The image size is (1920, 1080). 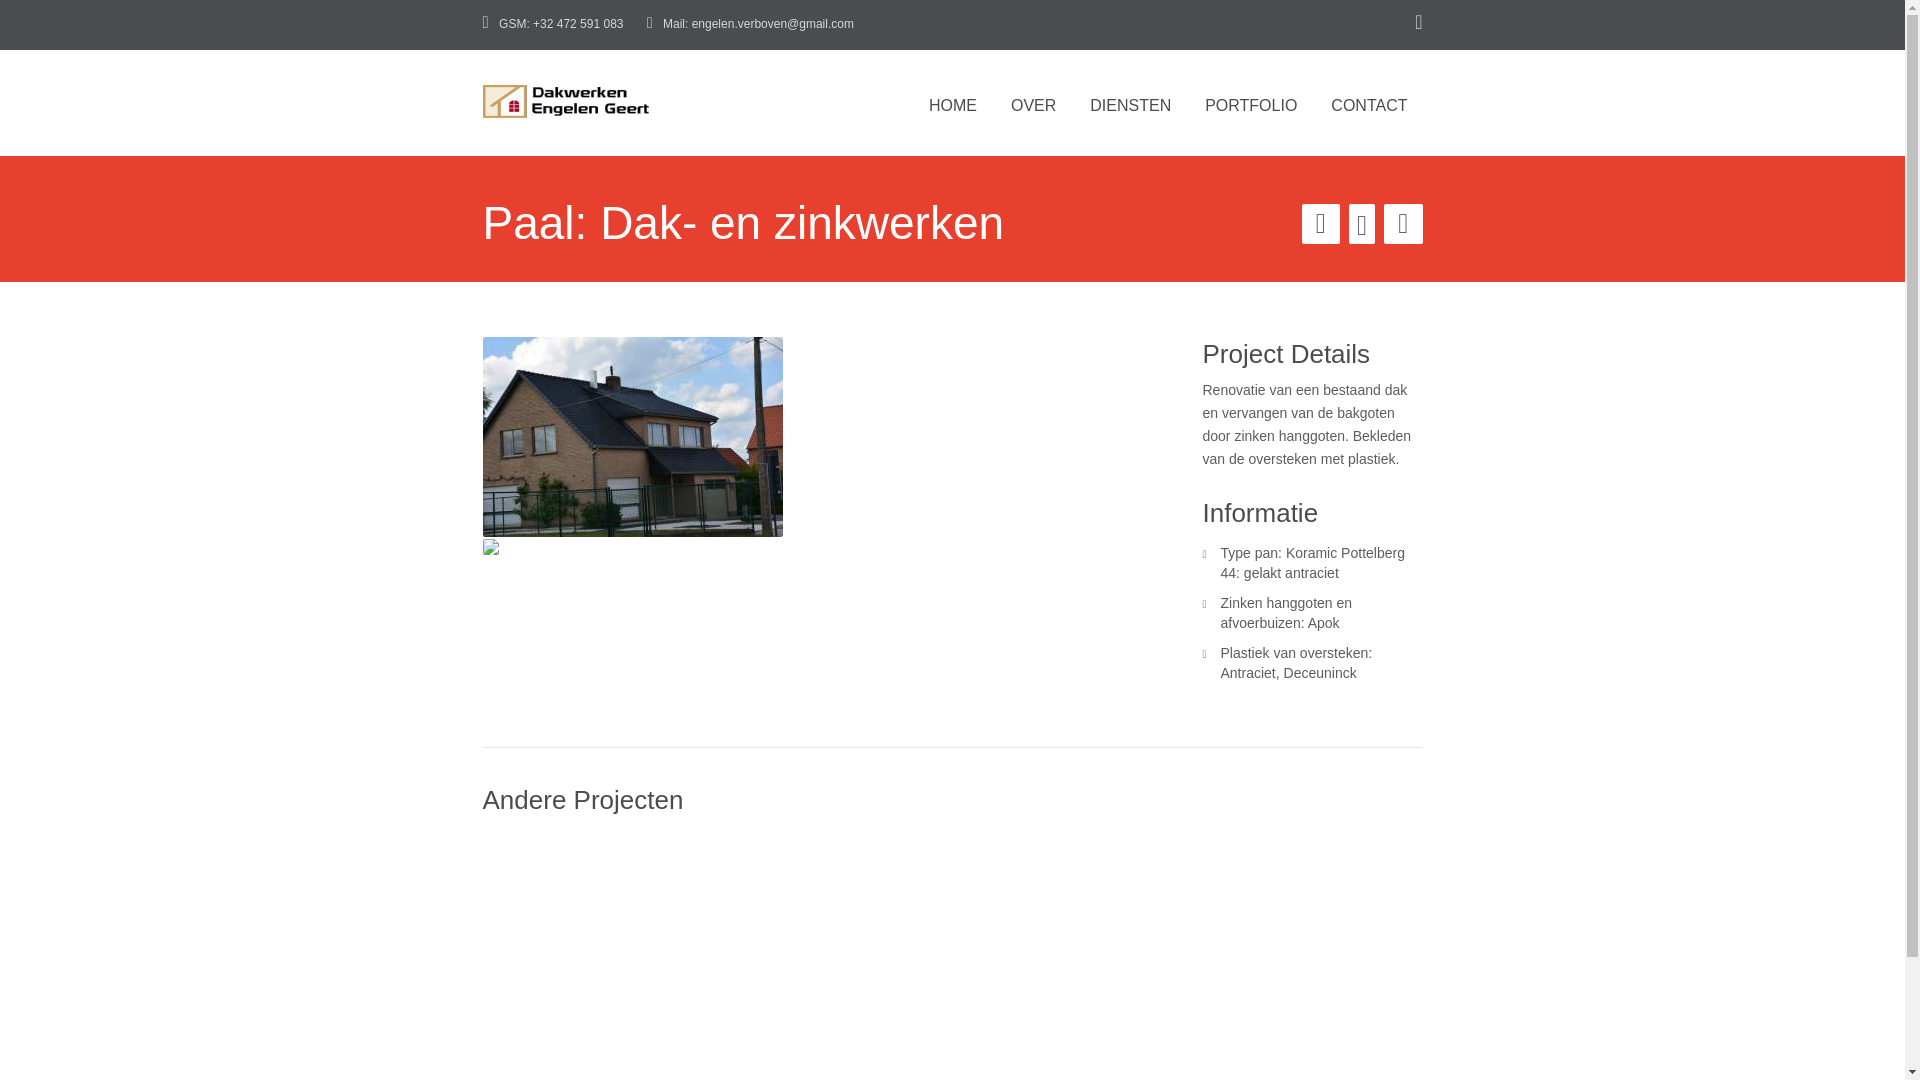 What do you see at coordinates (953, 100) in the screenshot?
I see `HOME` at bounding box center [953, 100].